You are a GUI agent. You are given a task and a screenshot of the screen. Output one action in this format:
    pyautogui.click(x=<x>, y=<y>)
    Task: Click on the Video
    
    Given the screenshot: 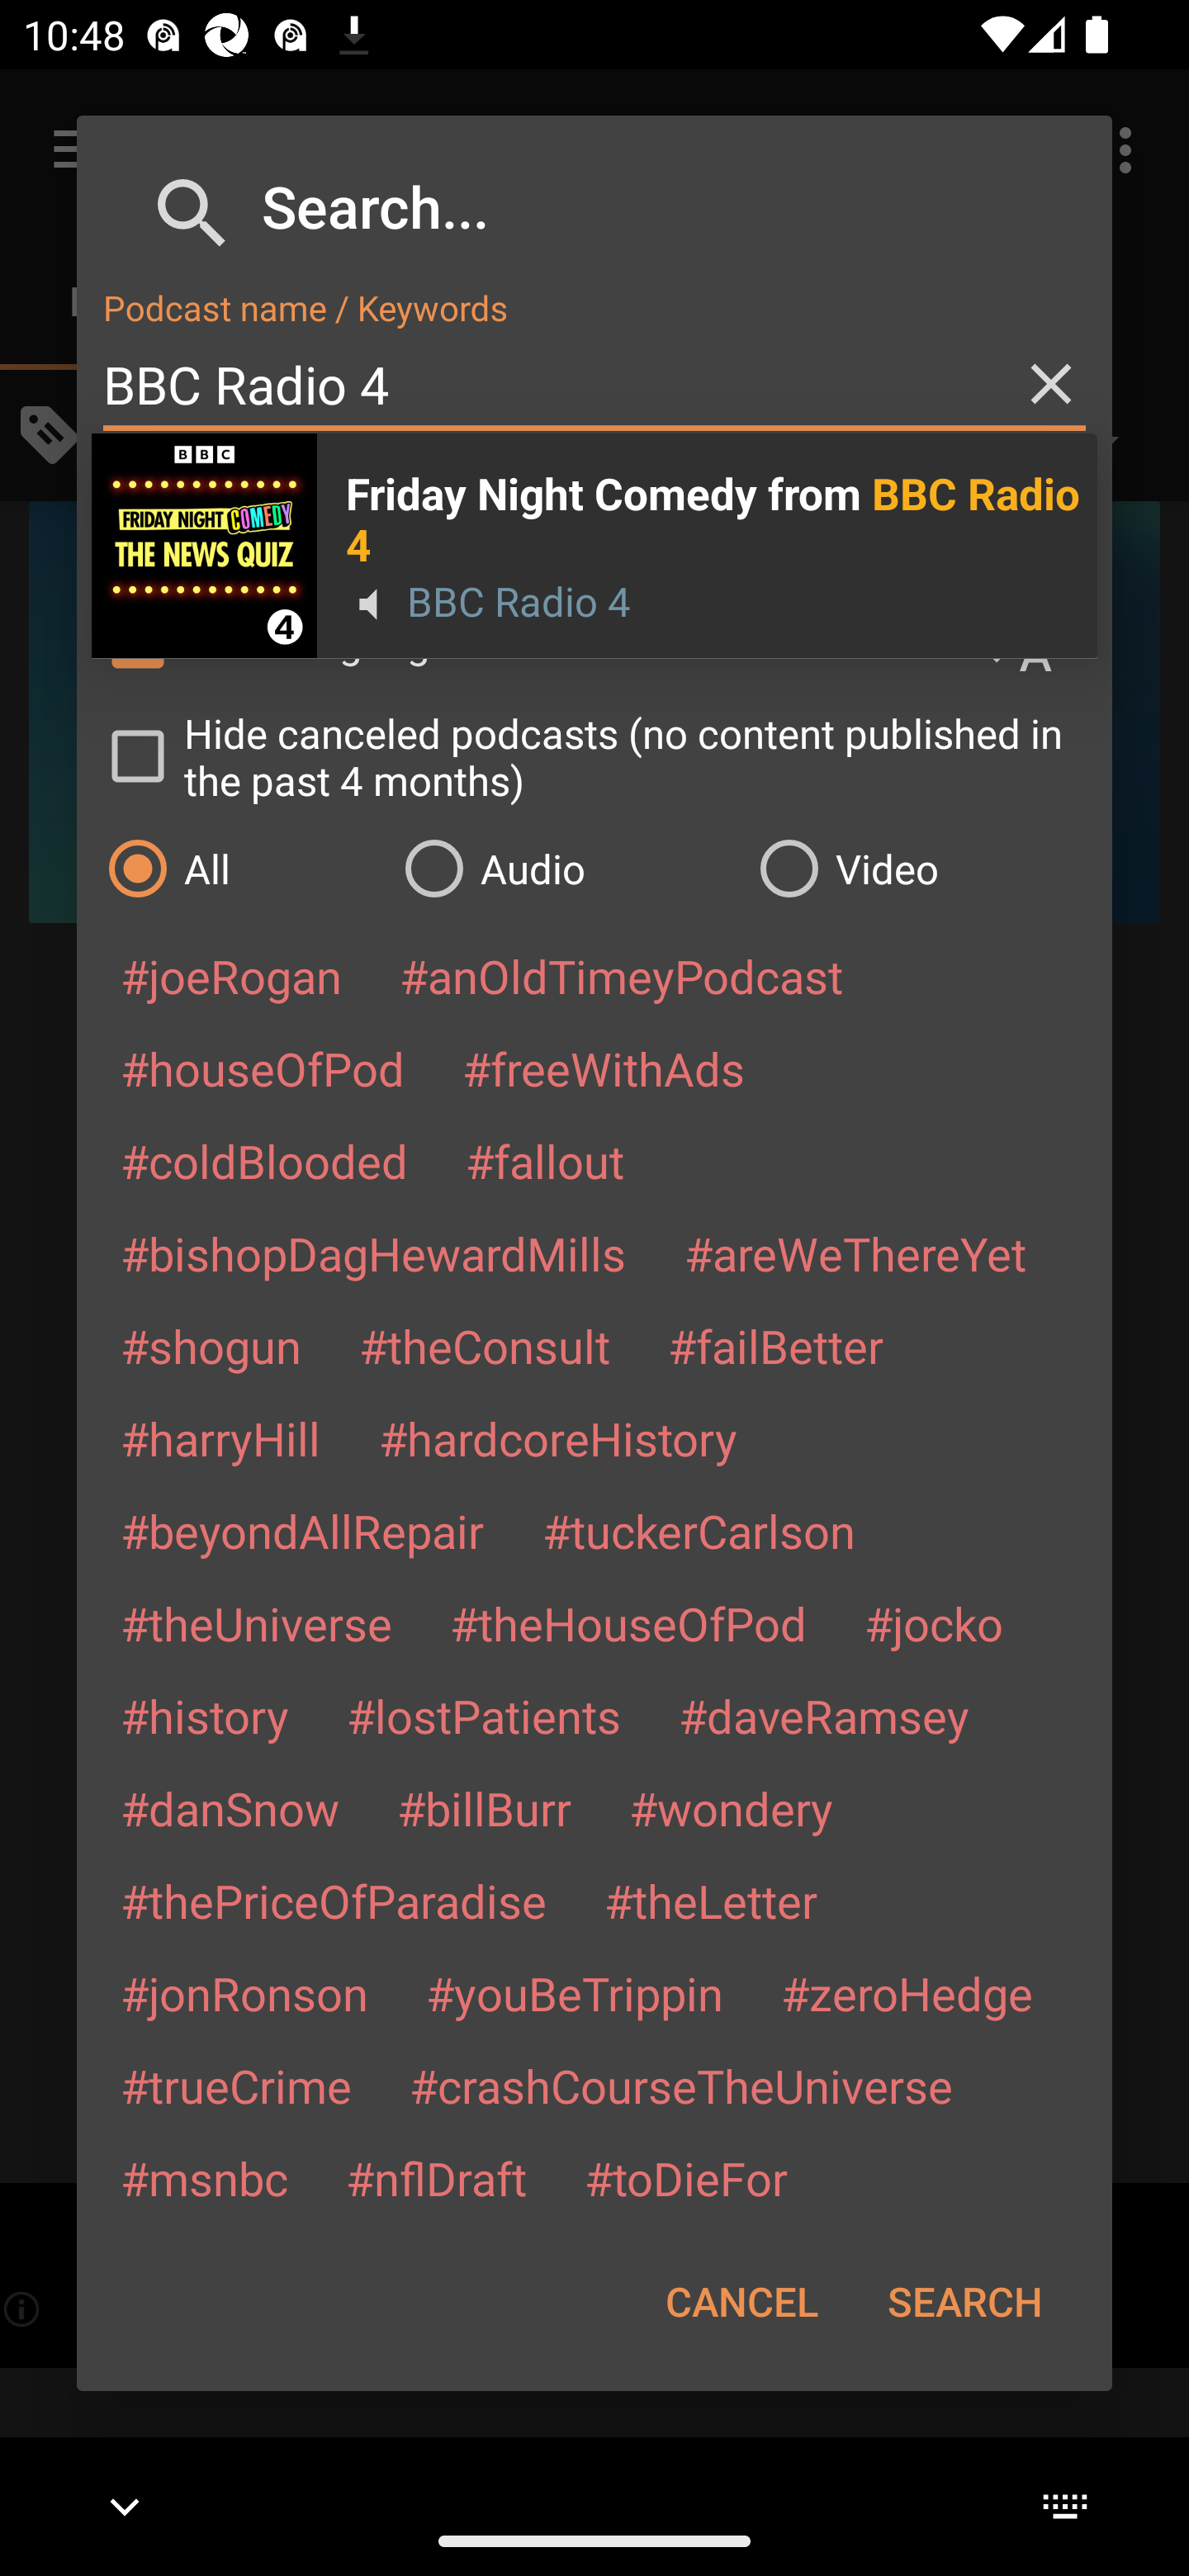 What is the action you would take?
    pyautogui.click(x=920, y=868)
    